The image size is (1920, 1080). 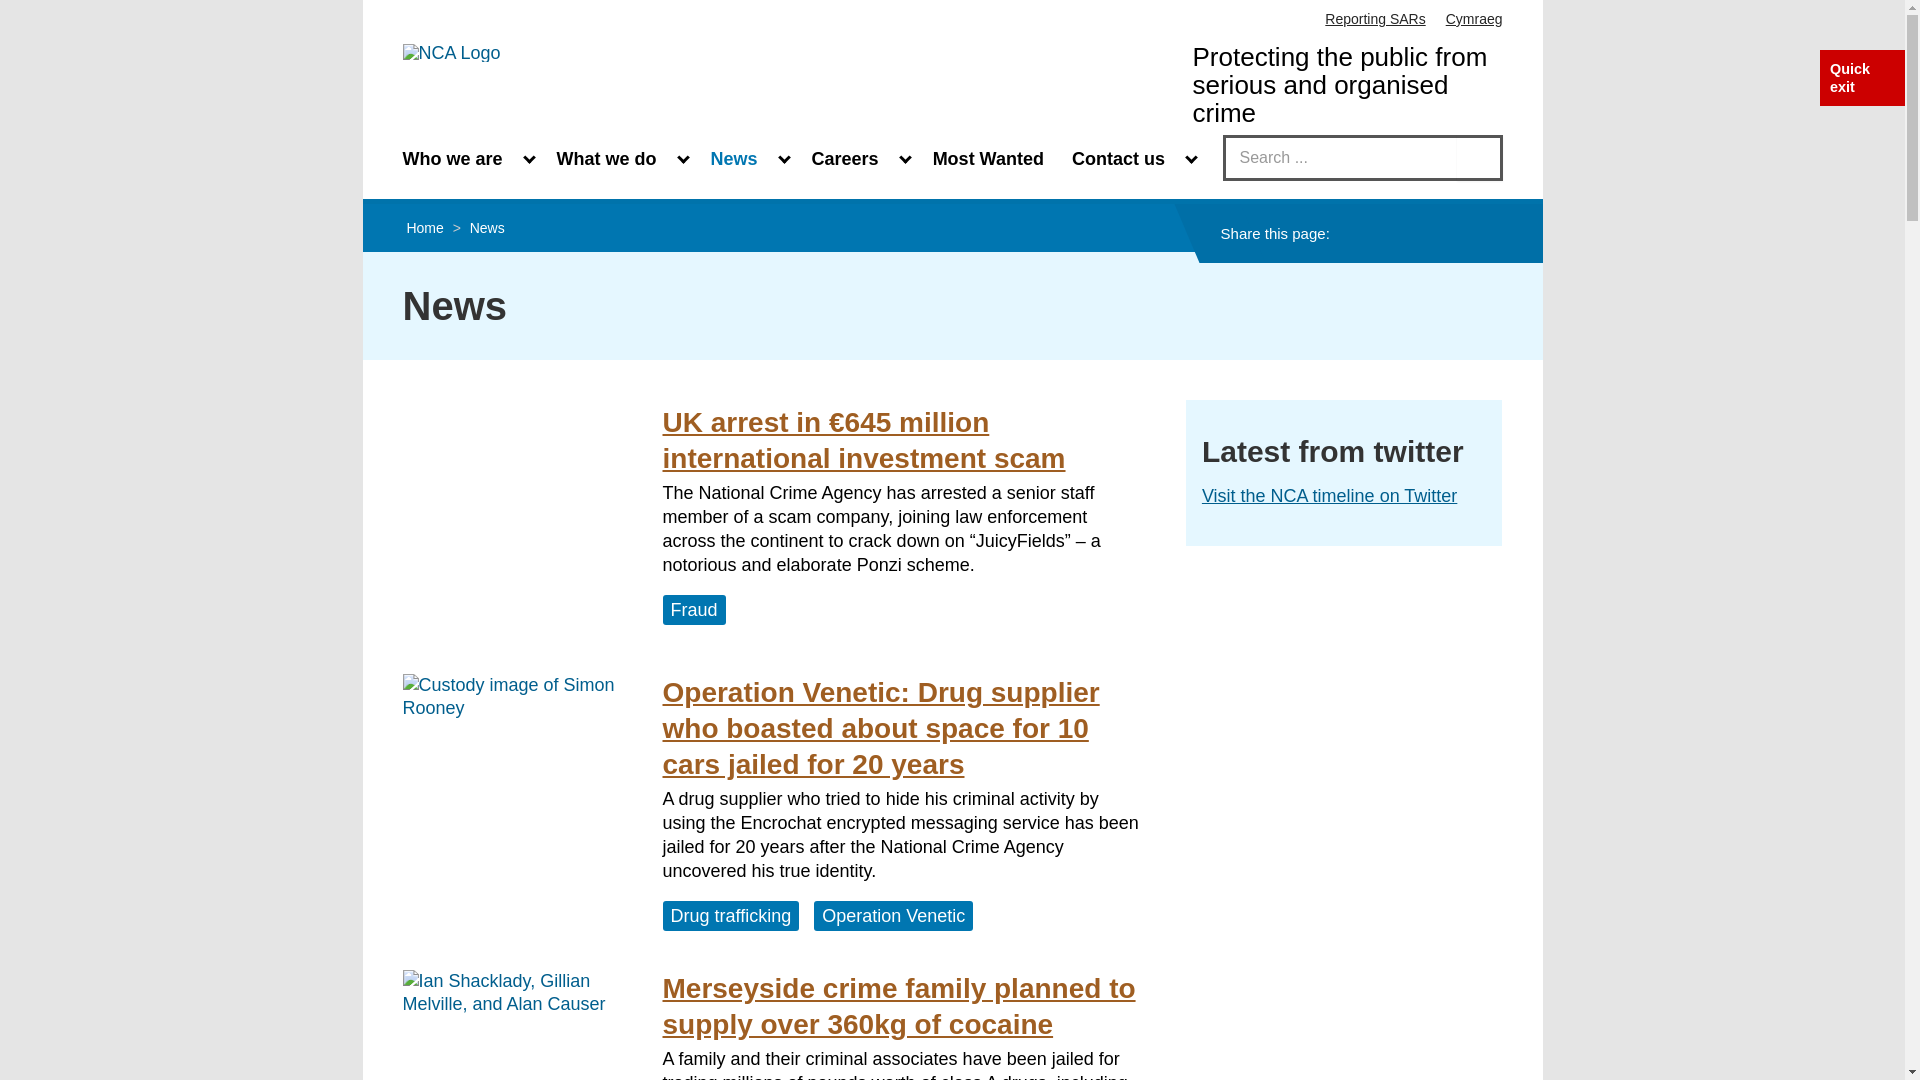 I want to click on What we do, so click(x=618, y=157).